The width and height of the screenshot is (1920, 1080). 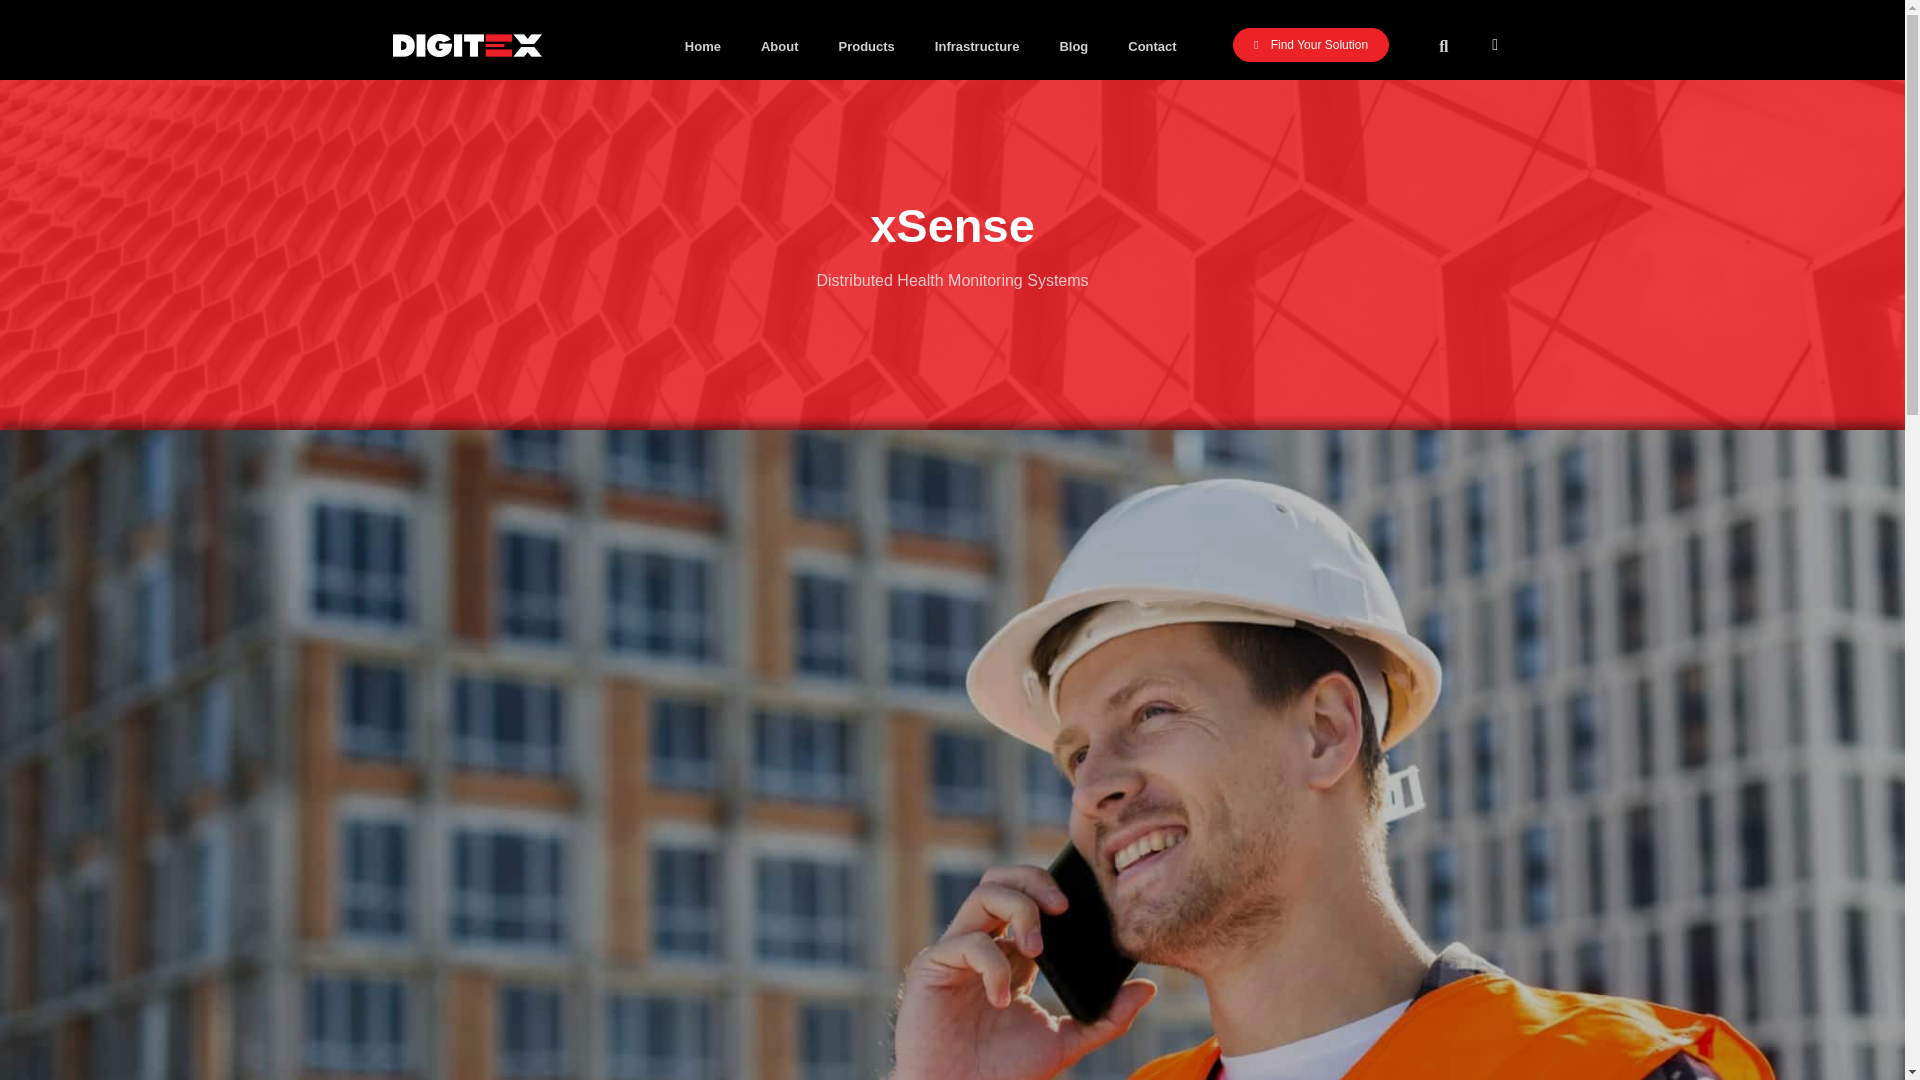 I want to click on Infrastructure, so click(x=978, y=47).